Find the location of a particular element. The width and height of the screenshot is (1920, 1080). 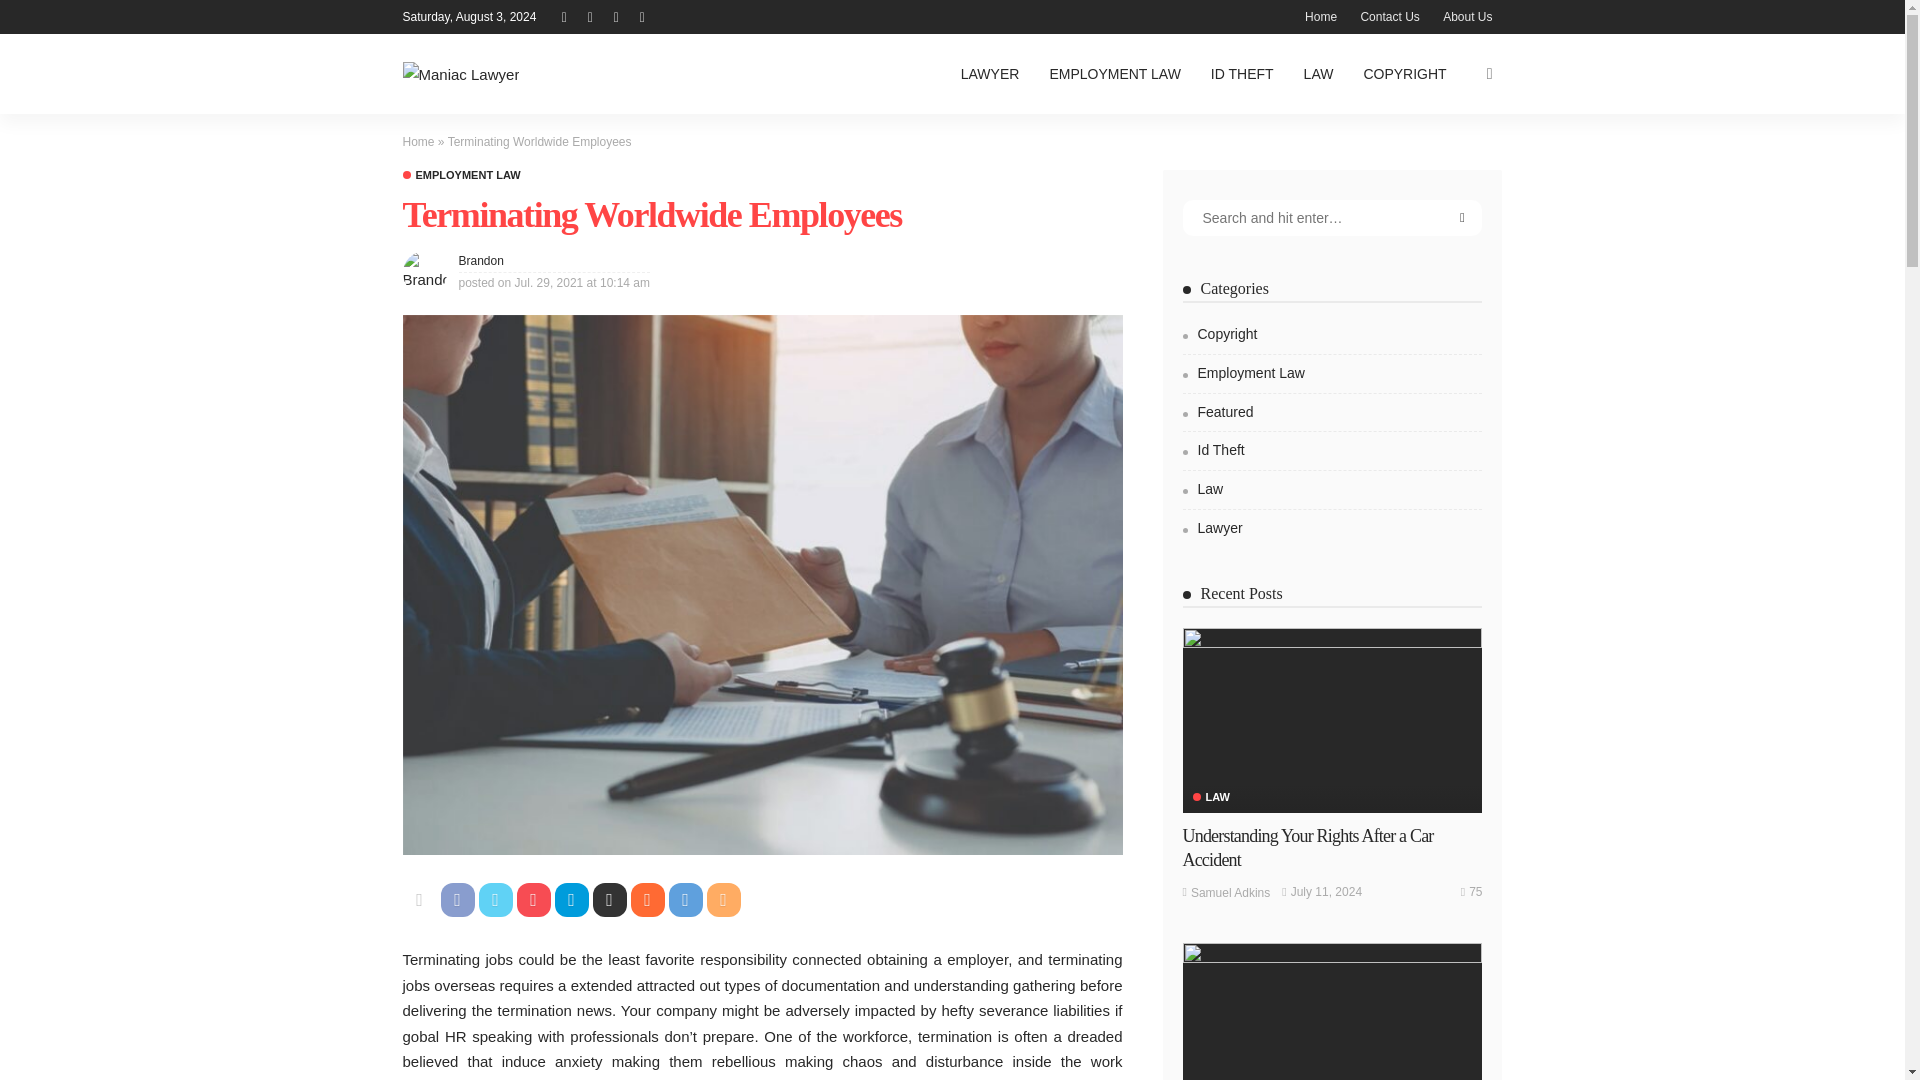

COPYRIGHT is located at coordinates (1404, 74).